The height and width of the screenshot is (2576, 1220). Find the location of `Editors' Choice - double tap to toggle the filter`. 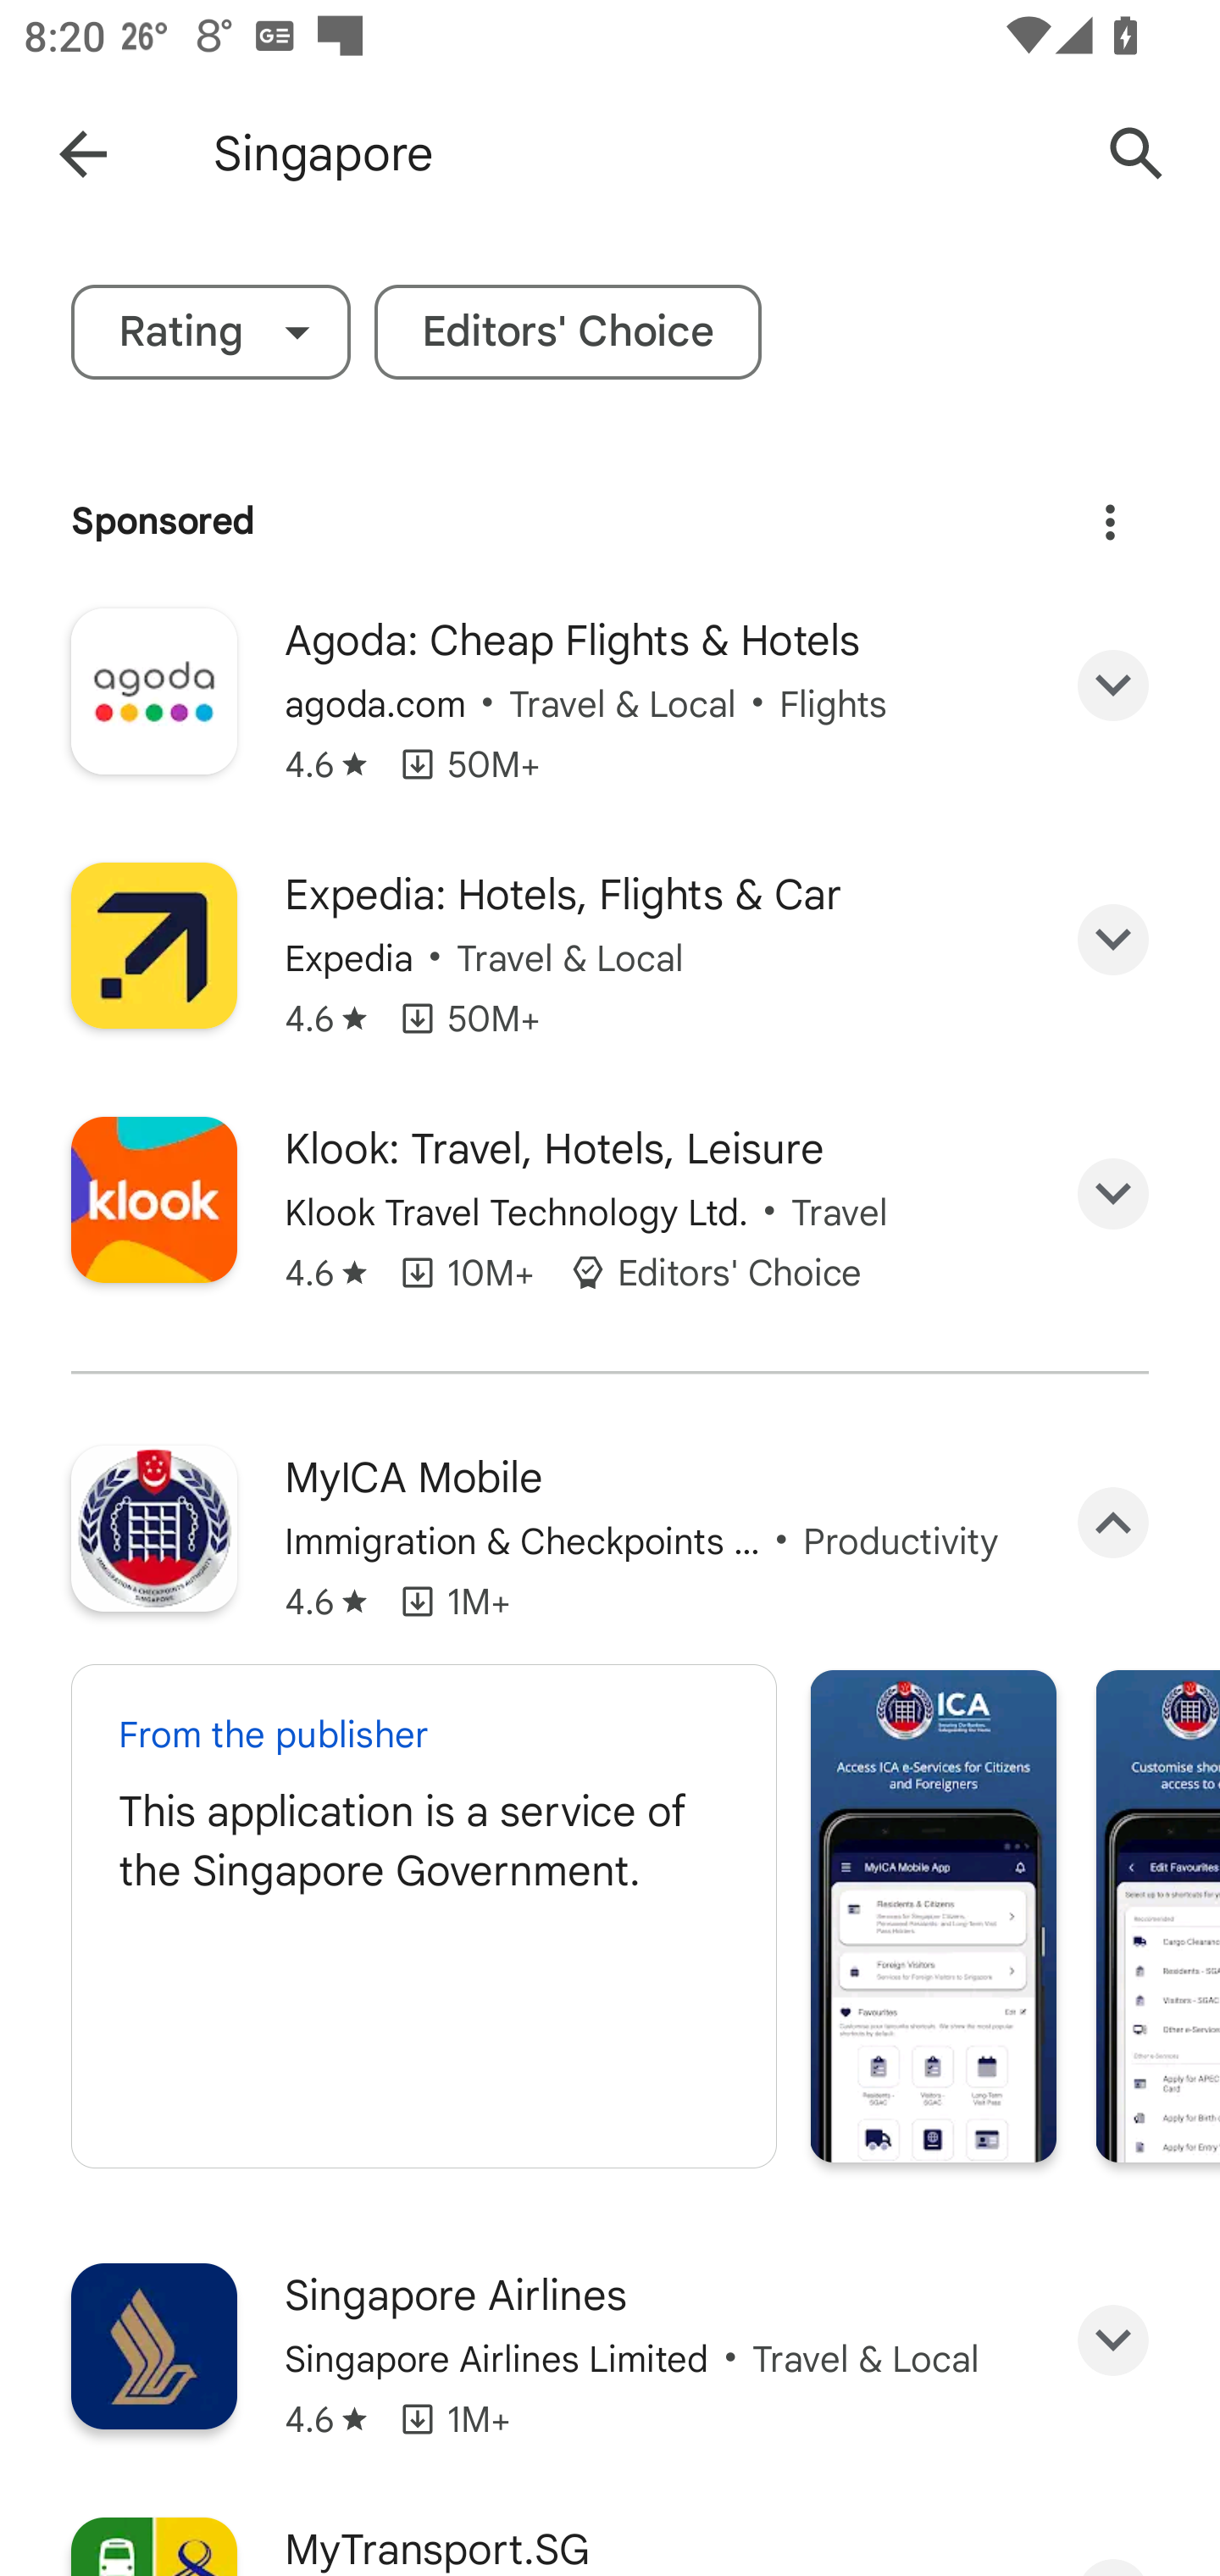

Editors' Choice - double tap to toggle the filter is located at coordinates (568, 332).